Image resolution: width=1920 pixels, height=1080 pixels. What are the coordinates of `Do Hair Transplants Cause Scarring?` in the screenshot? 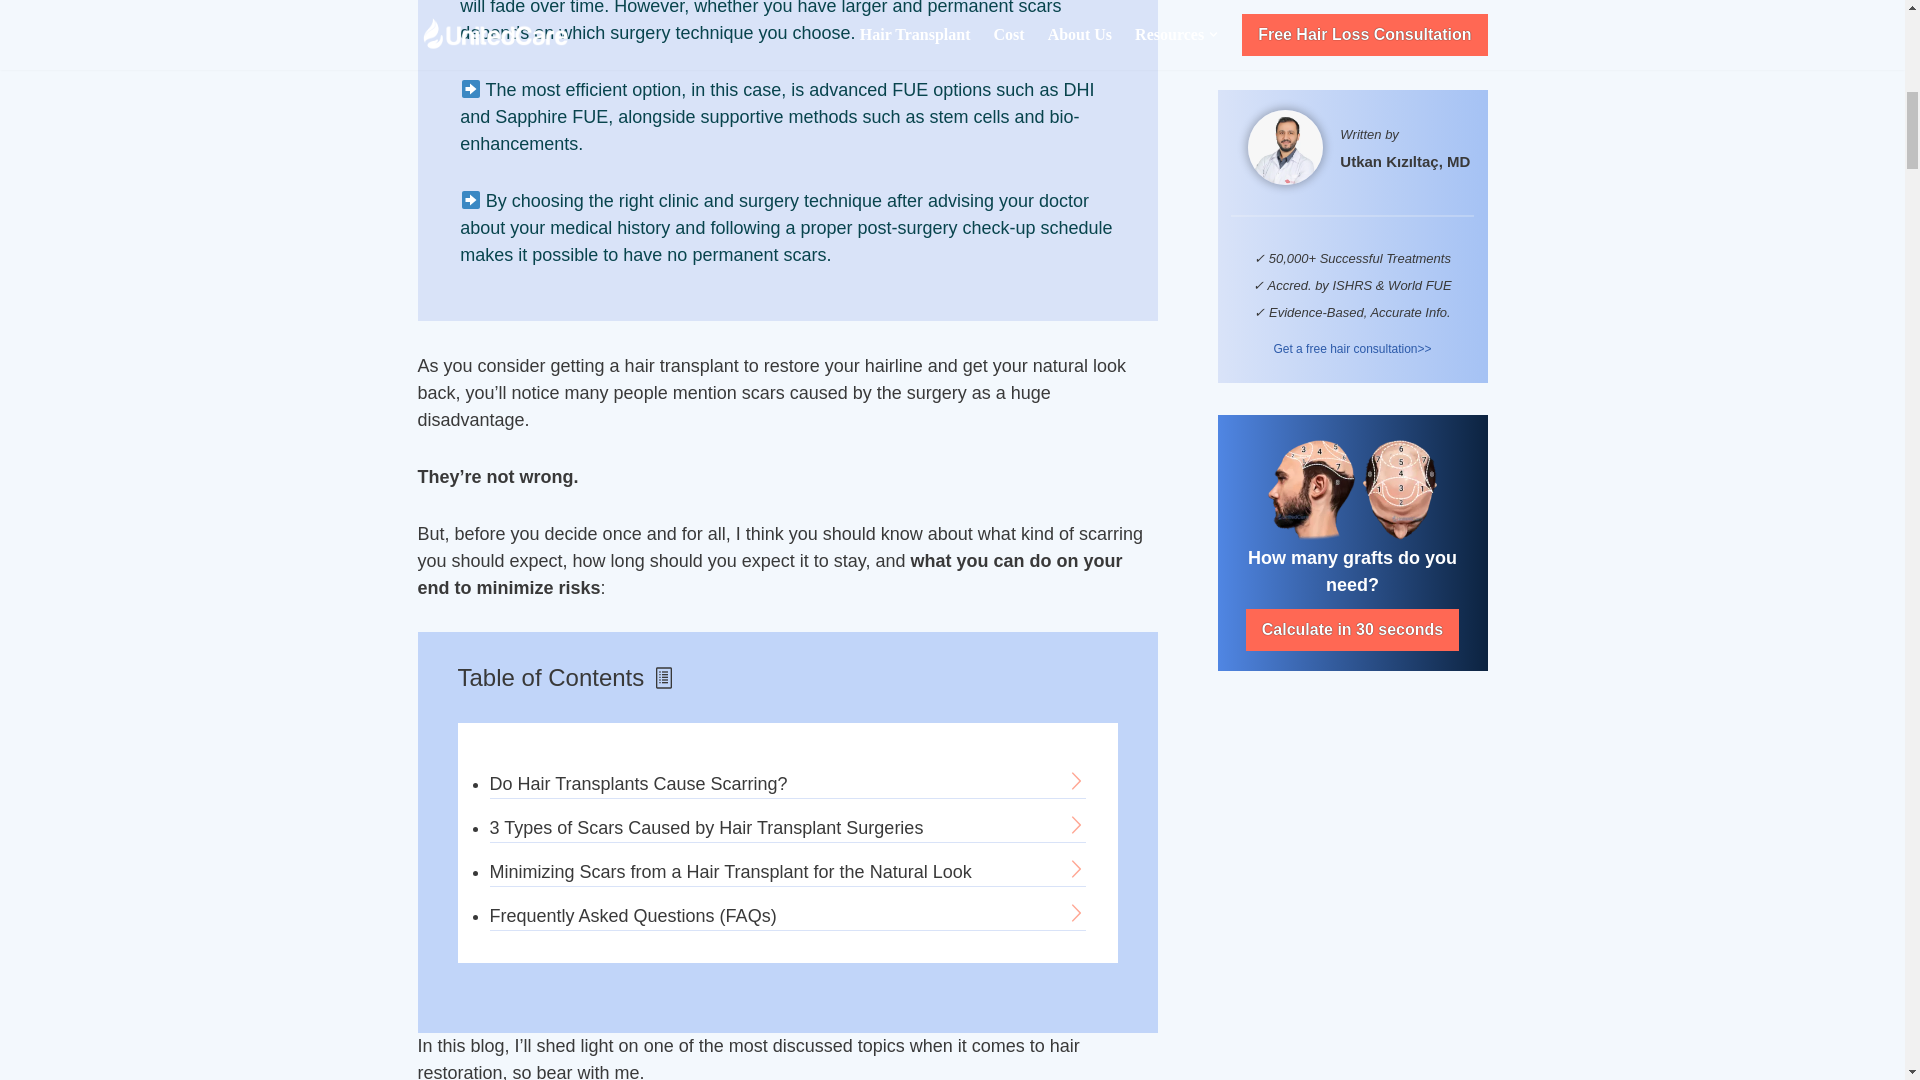 It's located at (788, 784).